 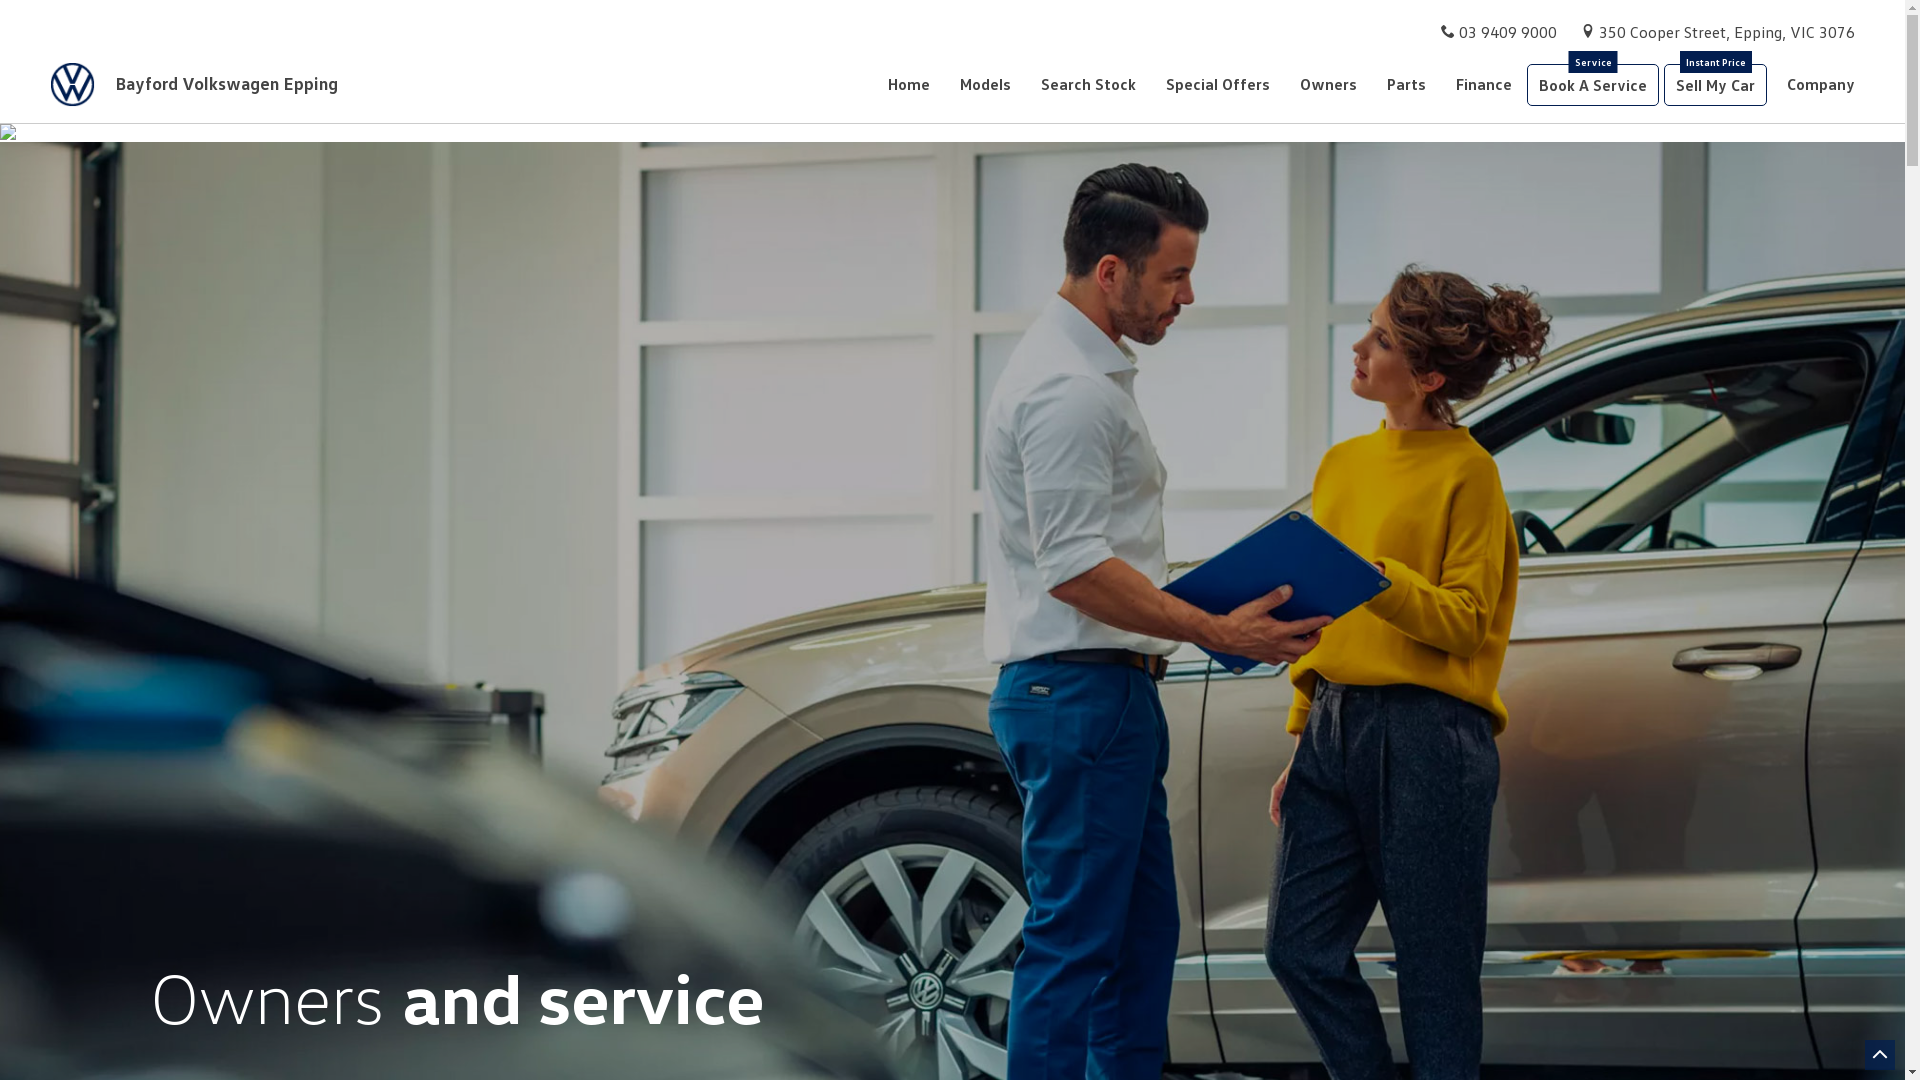 I want to click on Search Stock, so click(x=1088, y=84).